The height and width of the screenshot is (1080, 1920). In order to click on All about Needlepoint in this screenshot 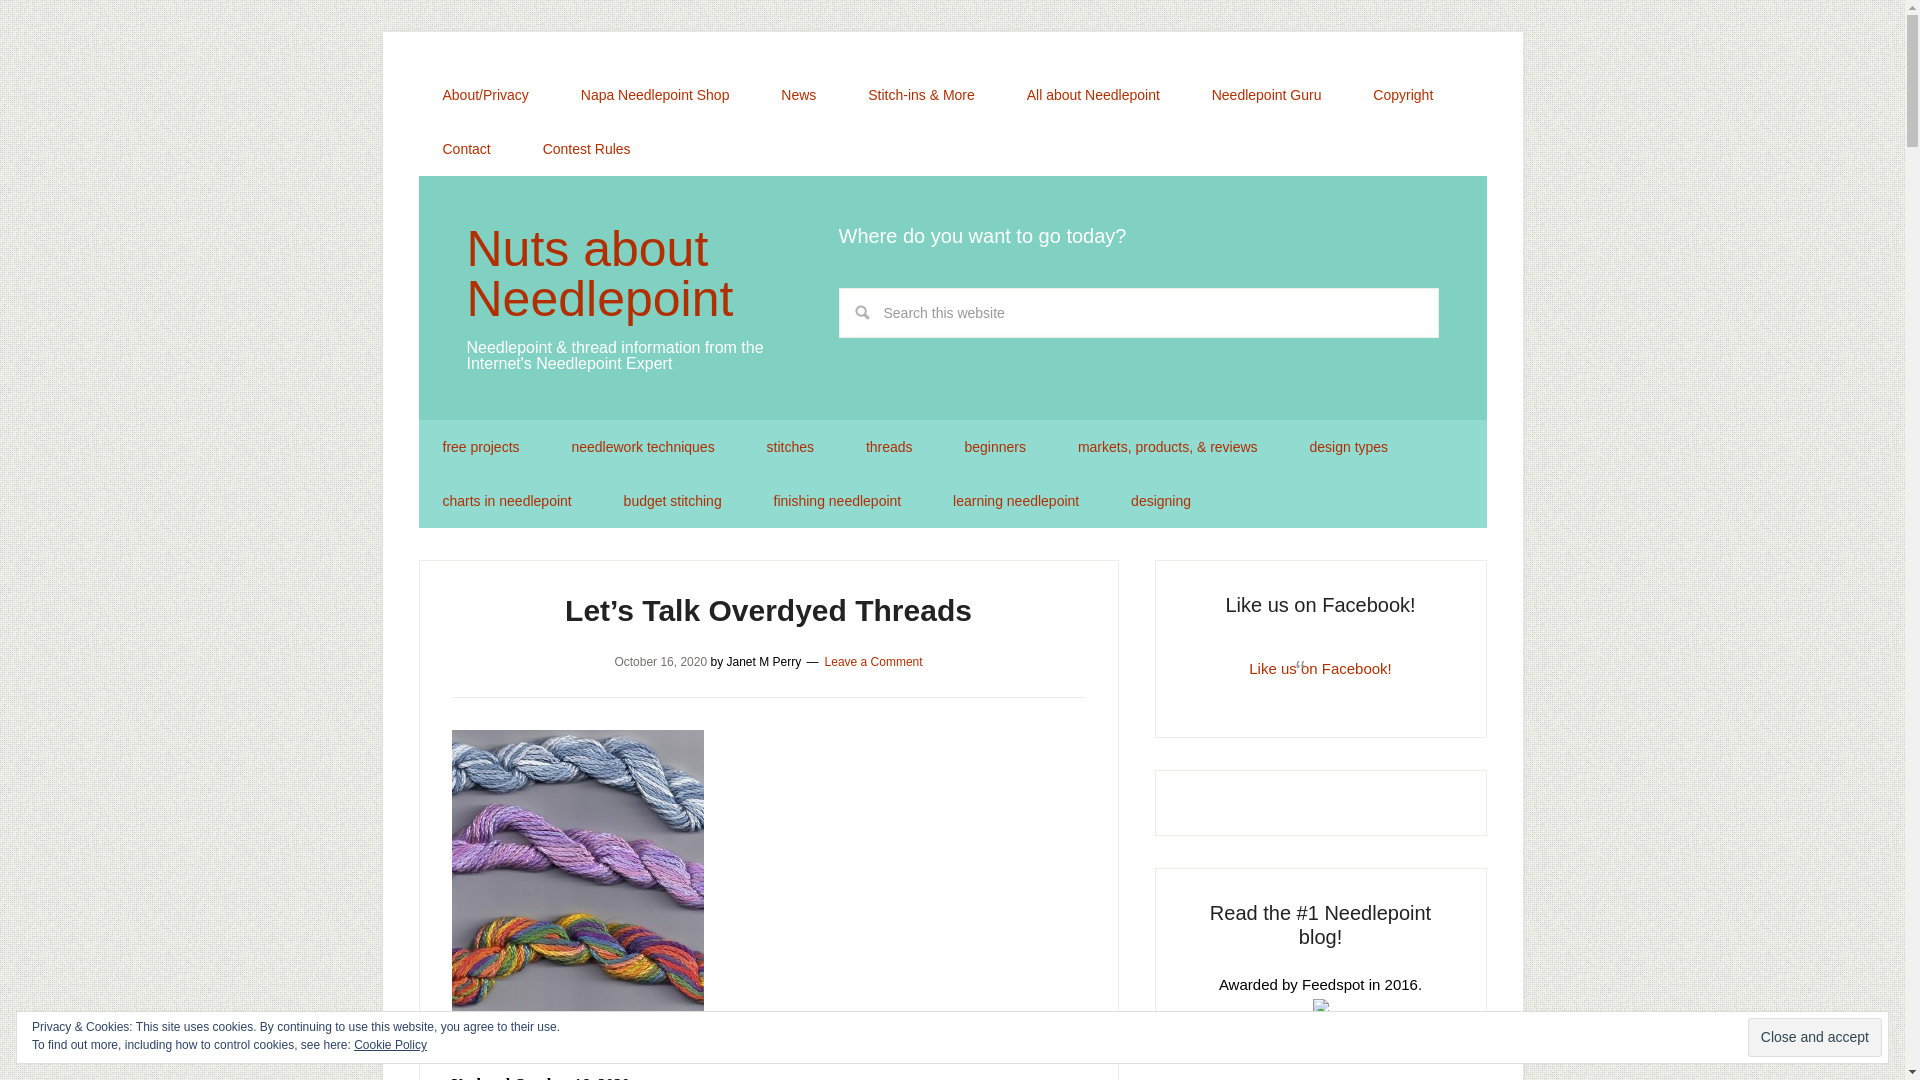, I will do `click(1093, 95)`.